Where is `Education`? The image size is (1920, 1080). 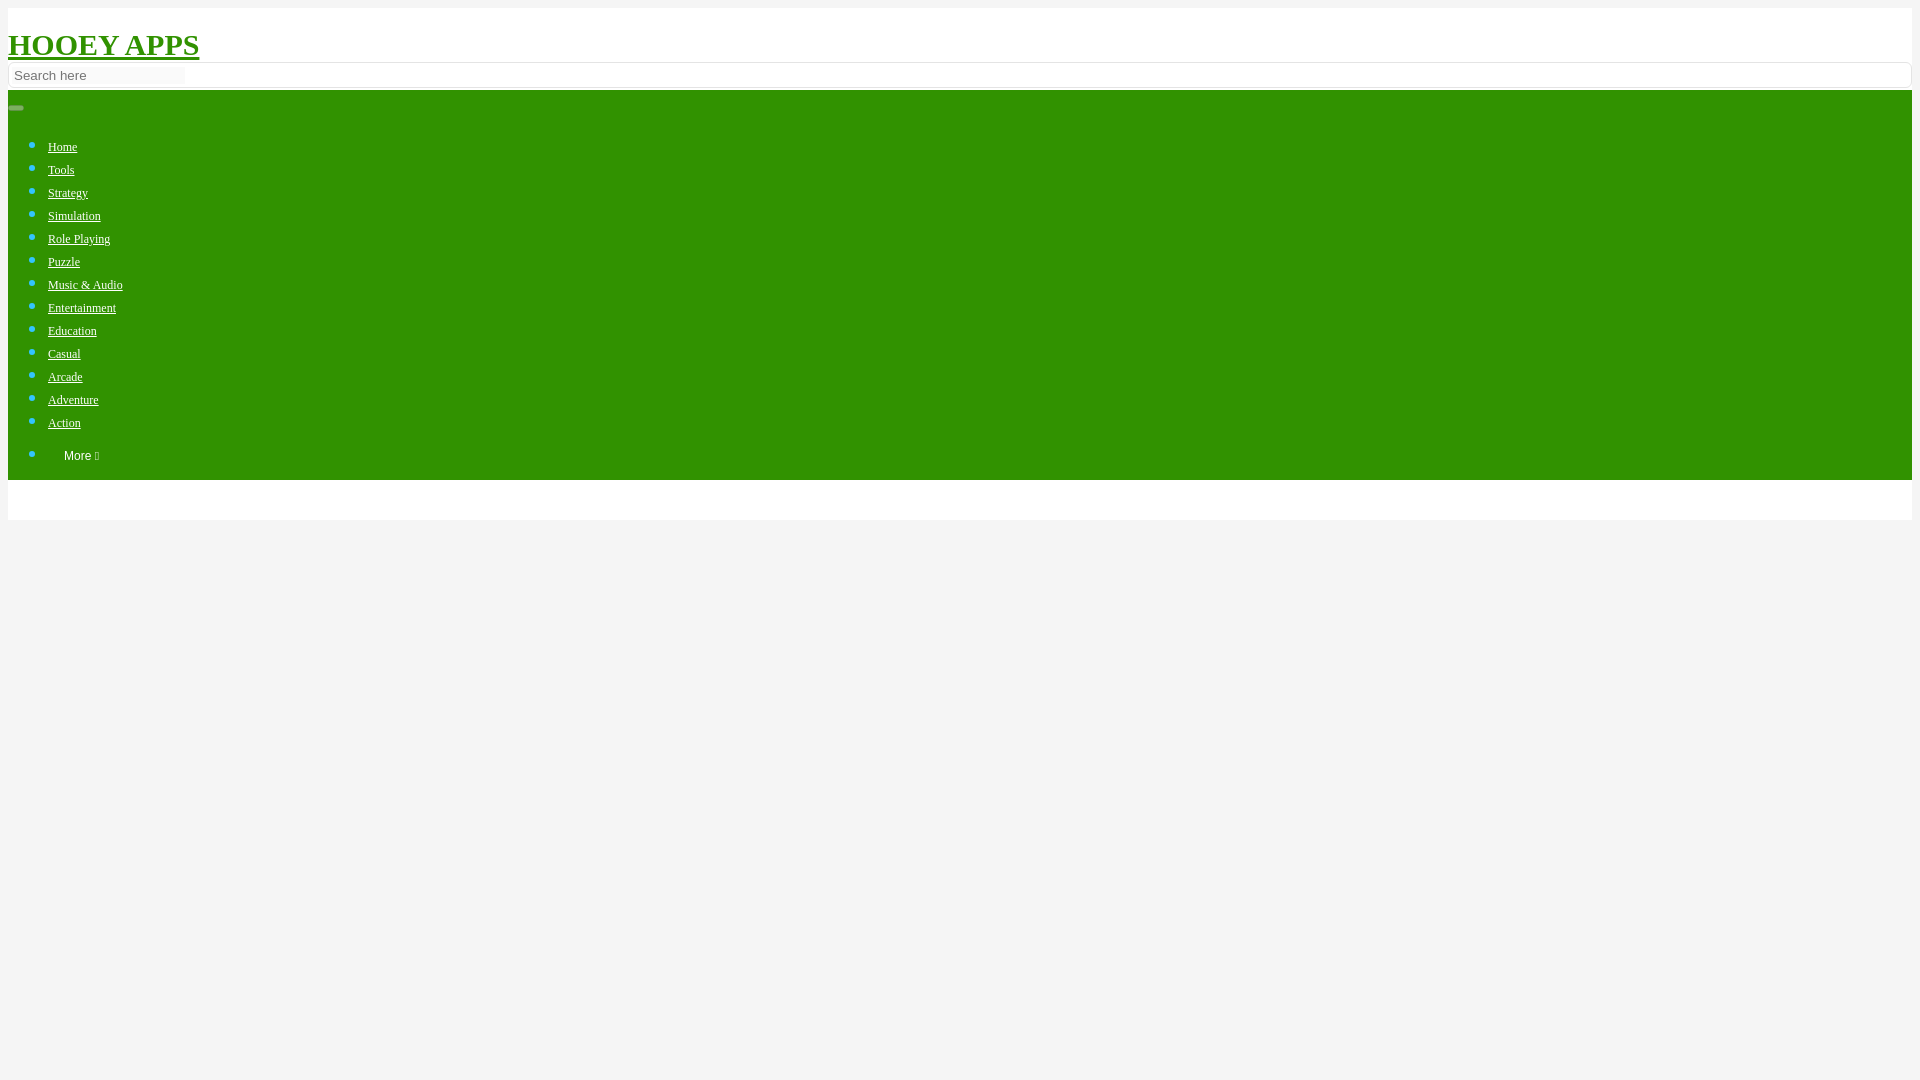 Education is located at coordinates (72, 331).